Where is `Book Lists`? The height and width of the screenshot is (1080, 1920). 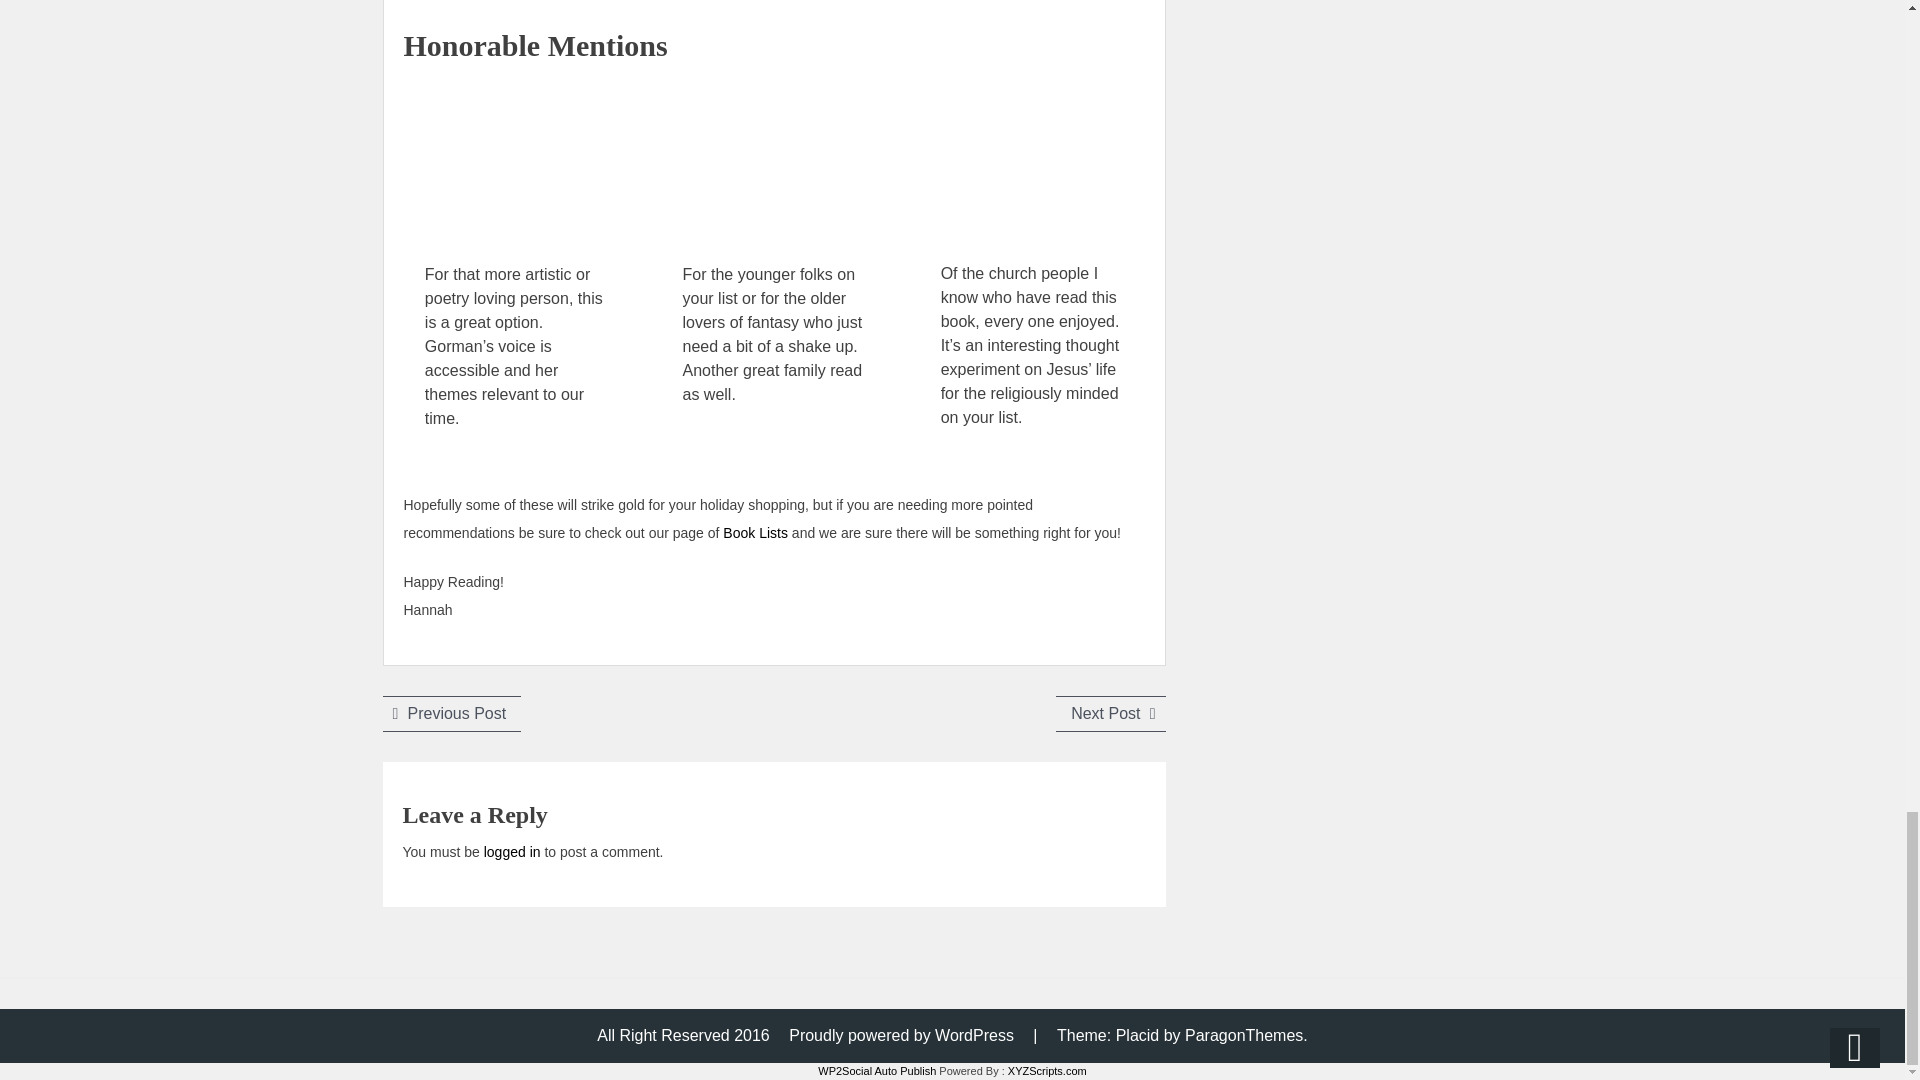 Book Lists is located at coordinates (1110, 714).